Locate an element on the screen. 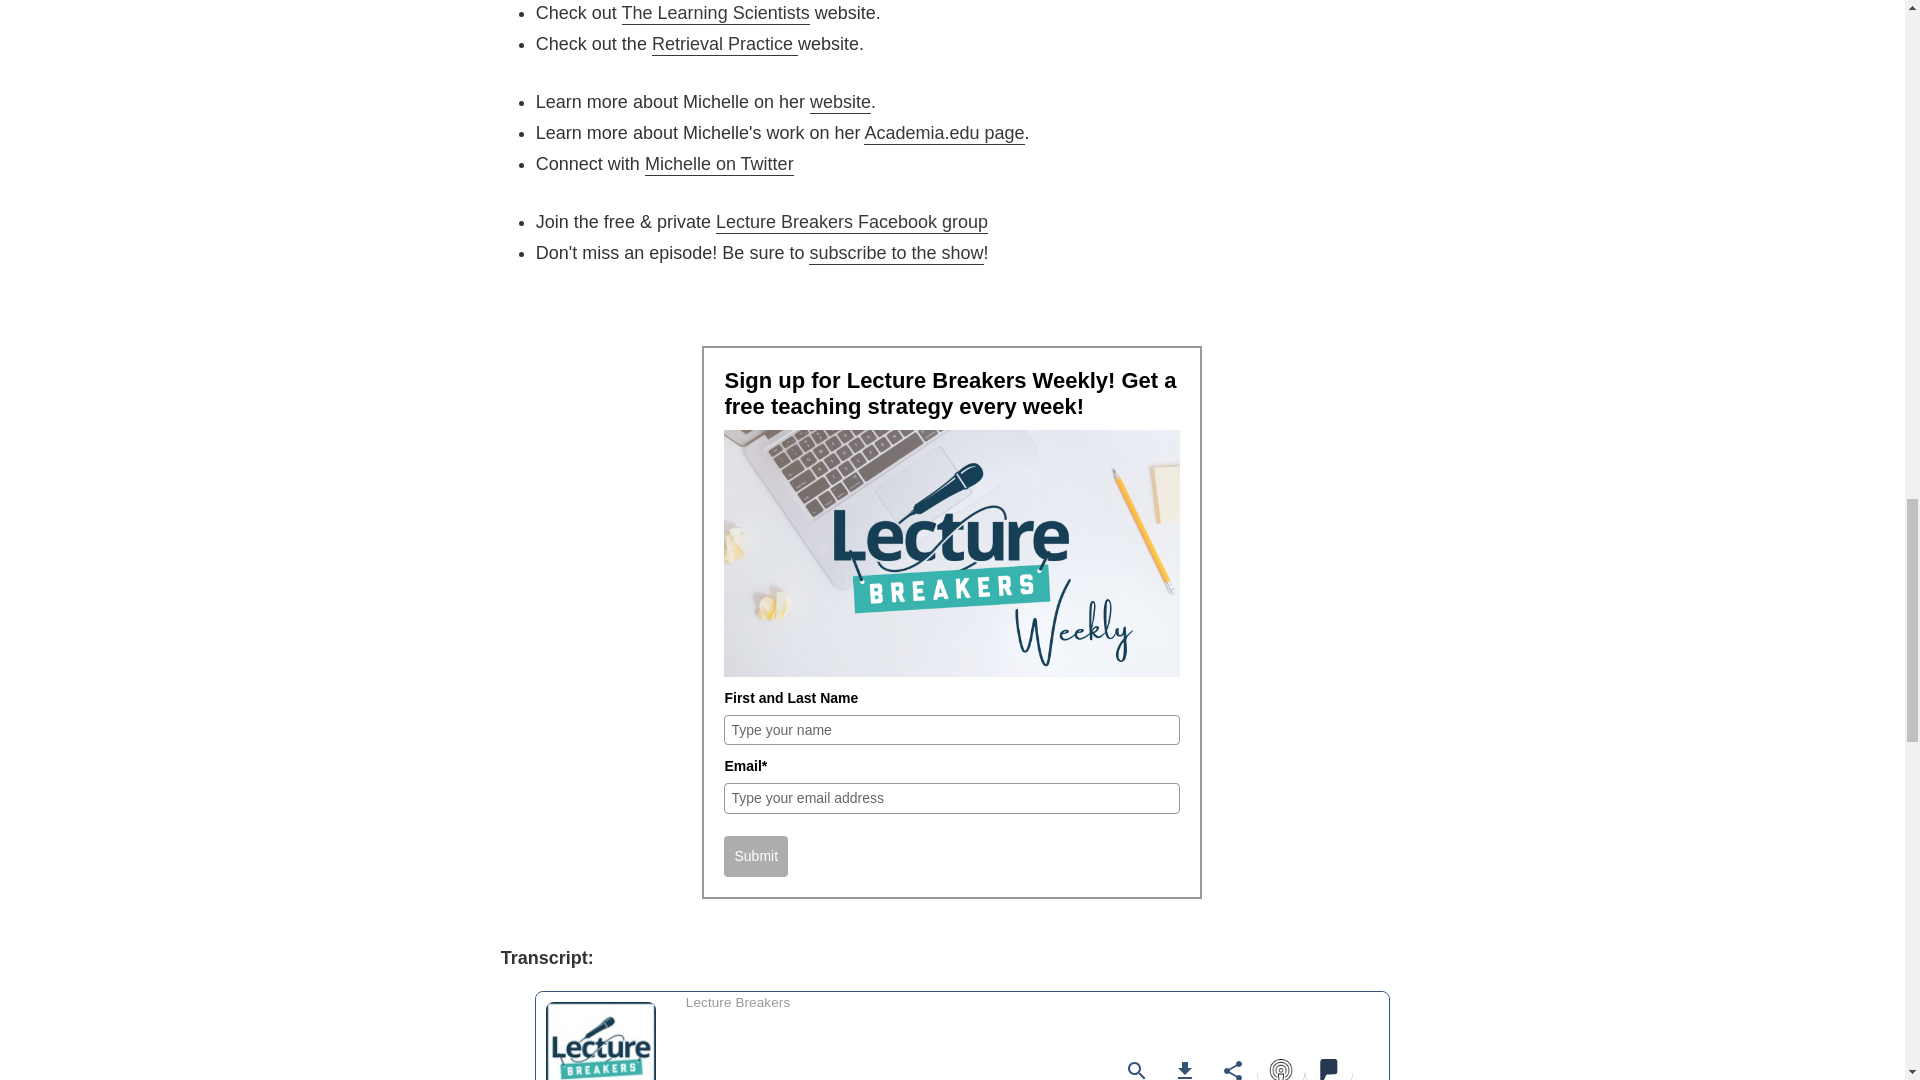 Image resolution: width=1920 pixels, height=1080 pixels. subscribe to the show is located at coordinates (896, 254).